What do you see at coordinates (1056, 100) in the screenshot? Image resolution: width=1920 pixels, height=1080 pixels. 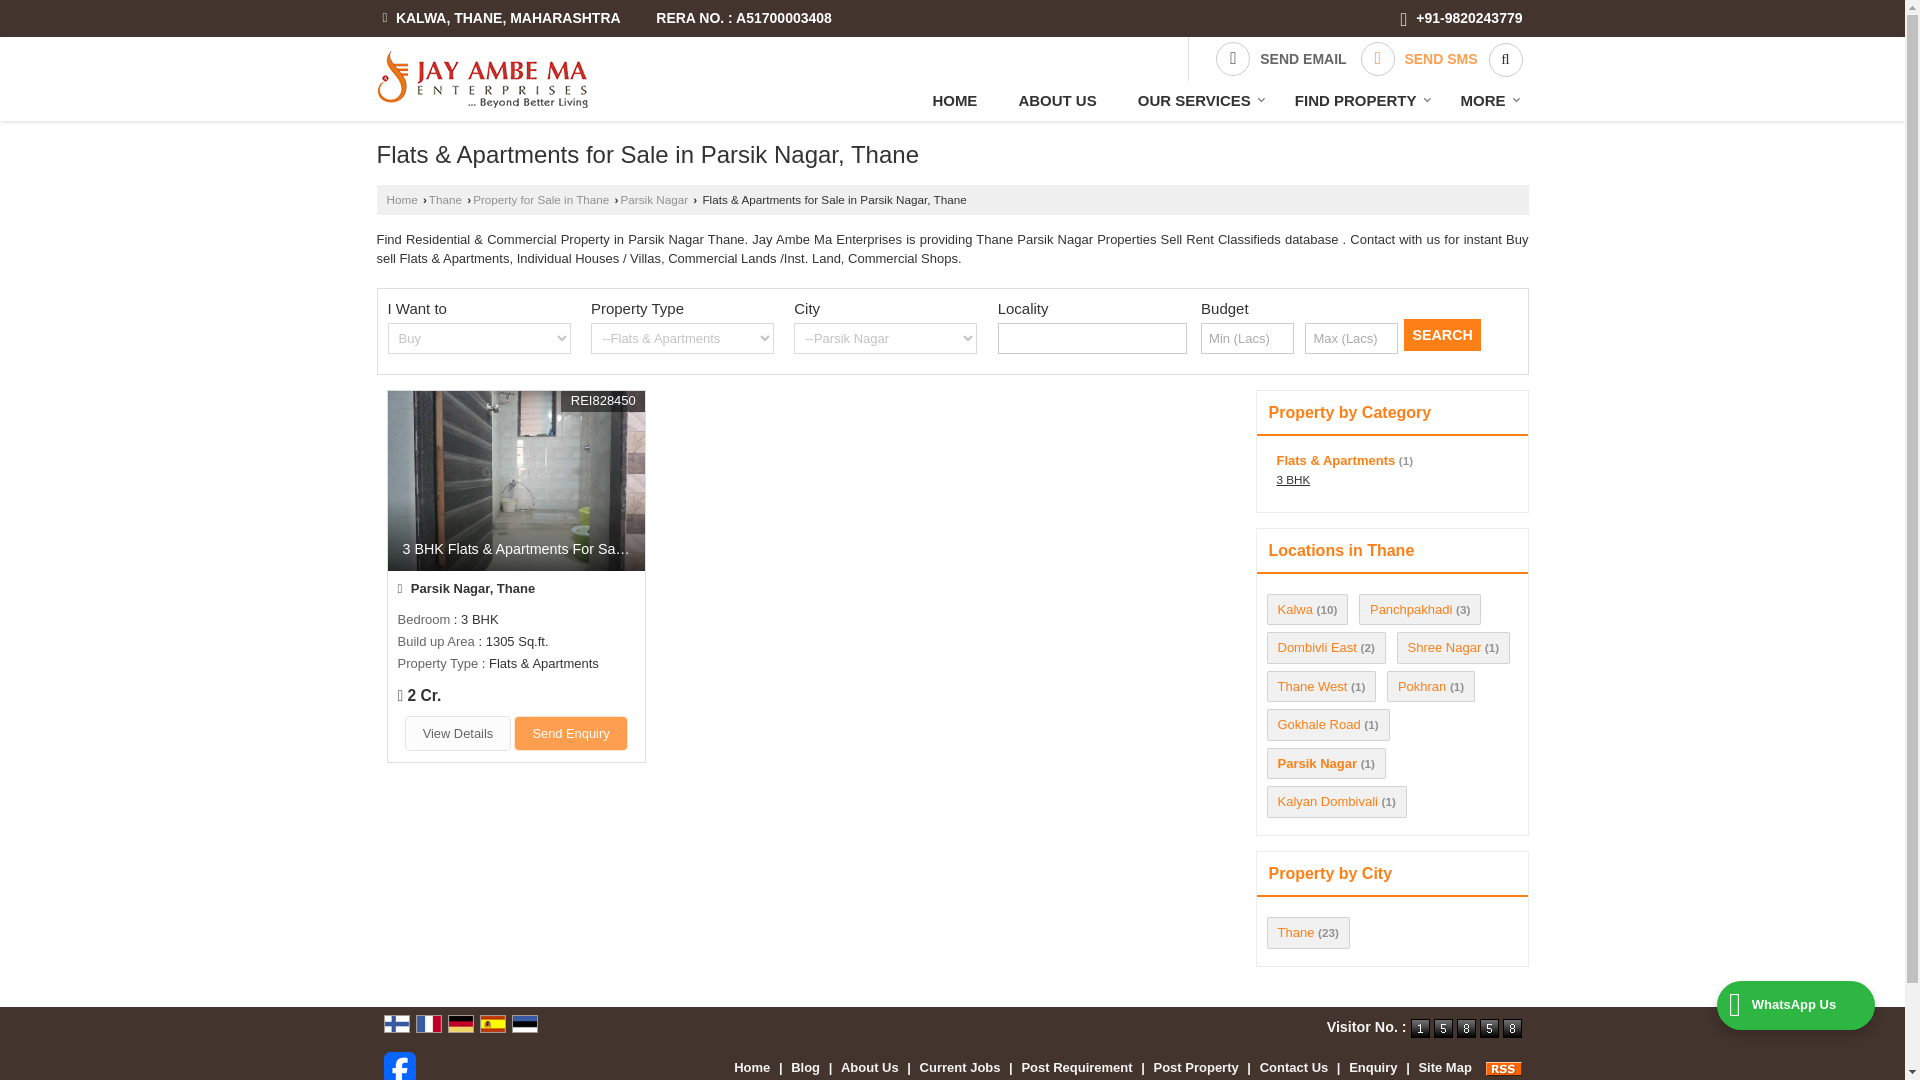 I see `ABOUT US` at bounding box center [1056, 100].